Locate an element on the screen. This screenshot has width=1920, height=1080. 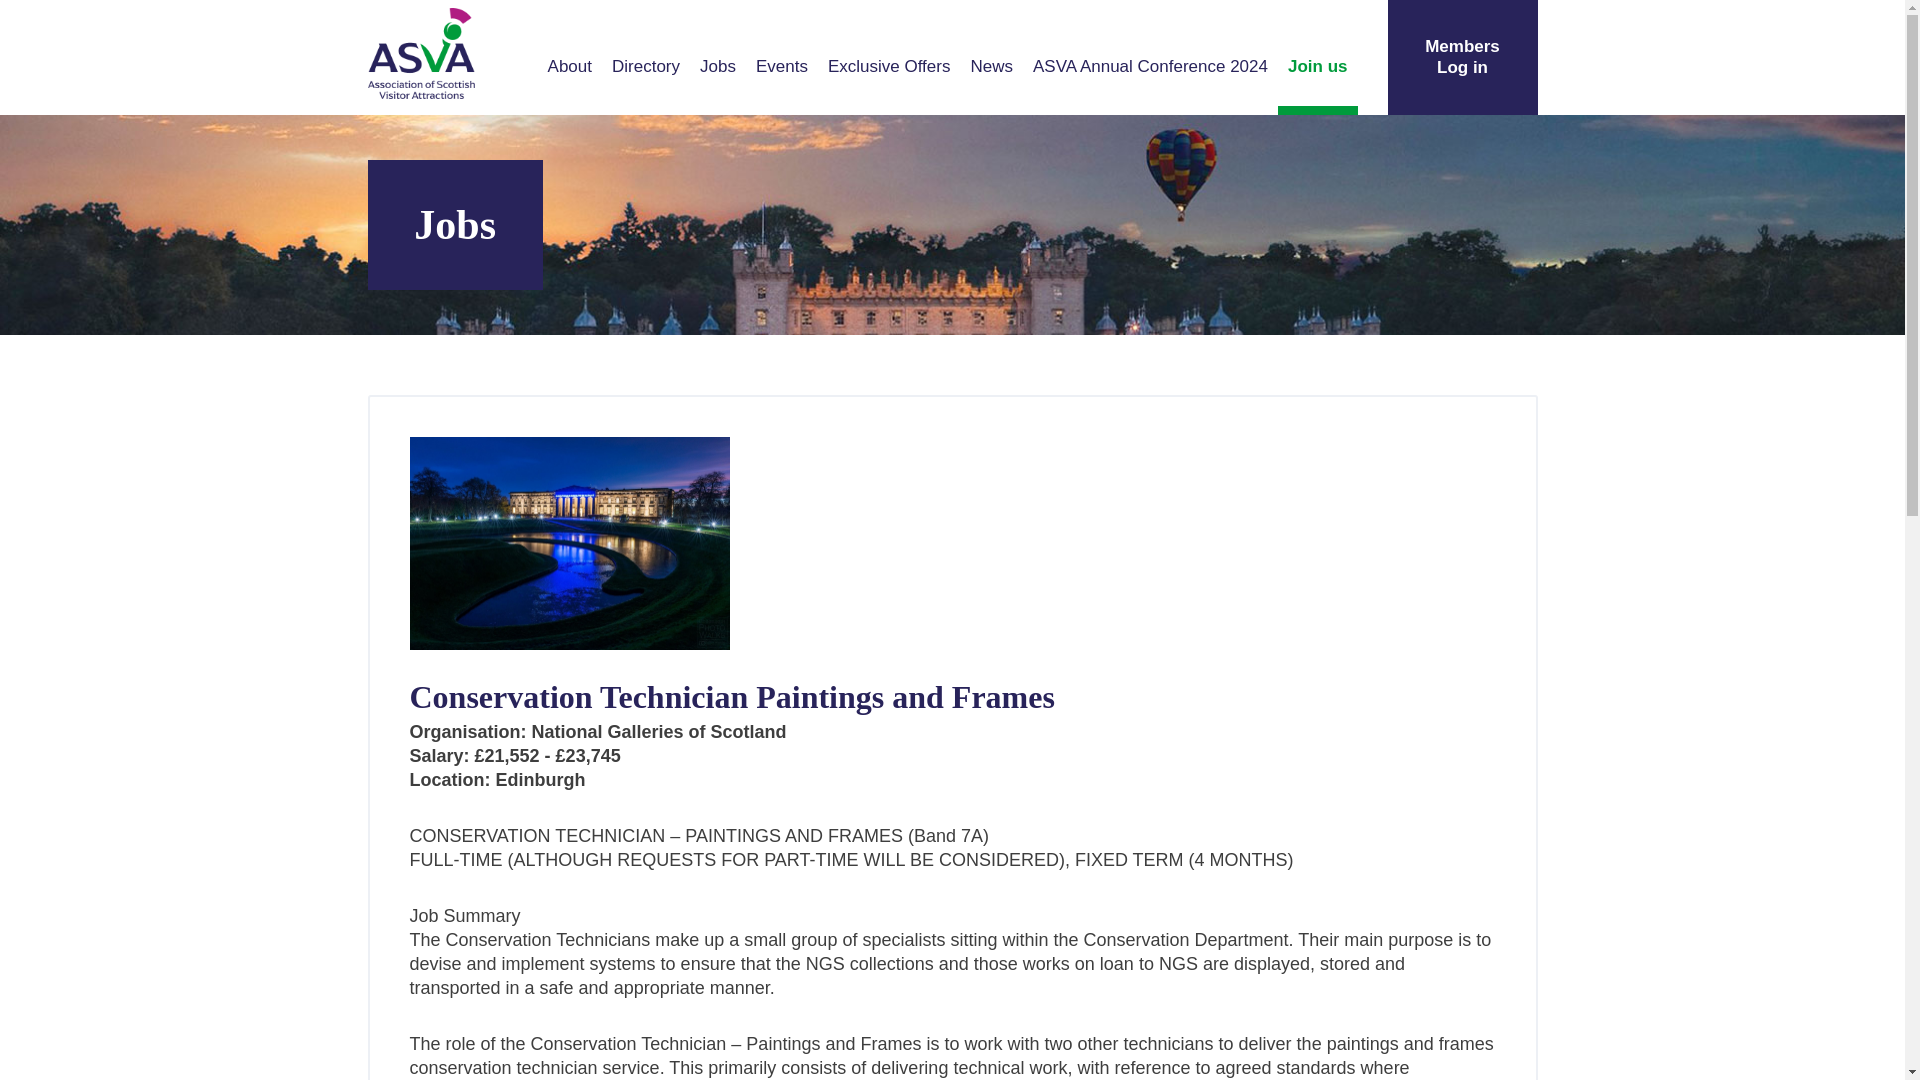
Exclusive Offers is located at coordinates (889, 67).